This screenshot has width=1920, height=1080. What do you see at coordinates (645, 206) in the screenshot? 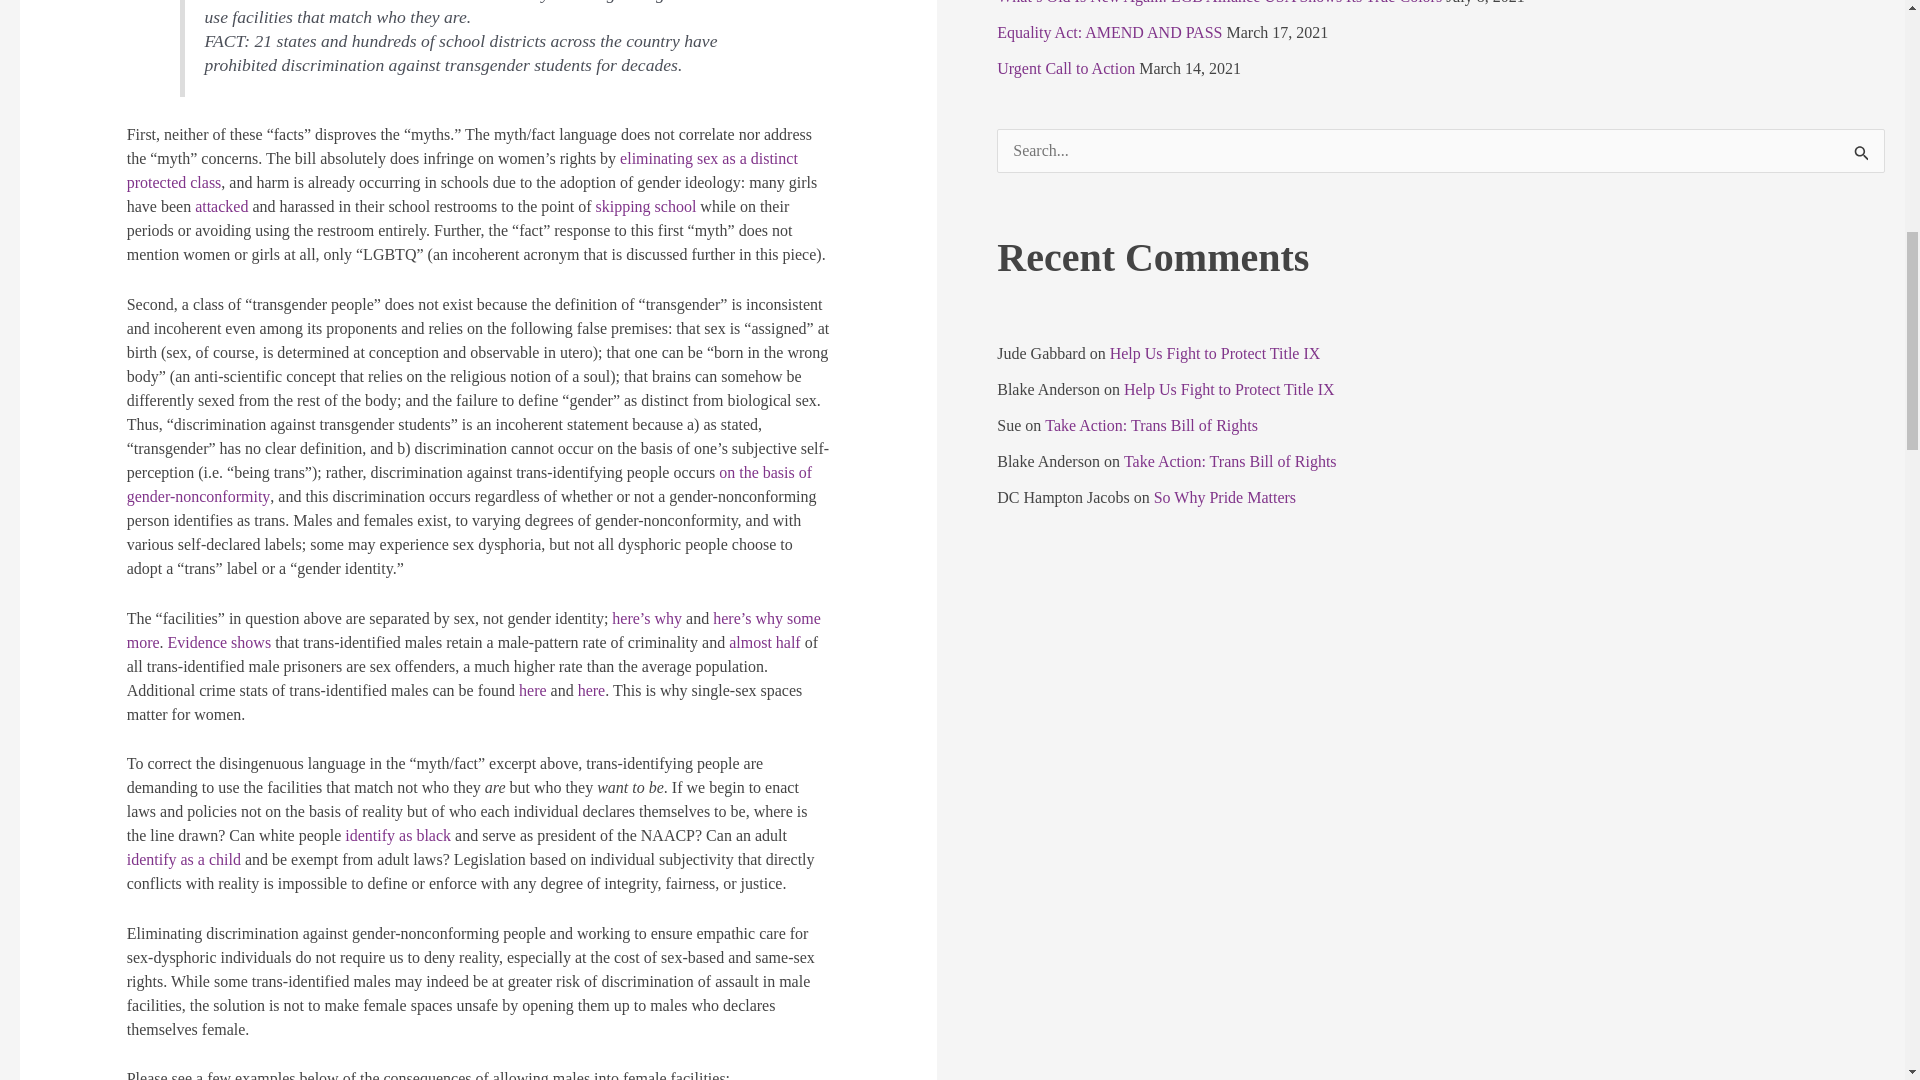
I see `skipping school` at bounding box center [645, 206].